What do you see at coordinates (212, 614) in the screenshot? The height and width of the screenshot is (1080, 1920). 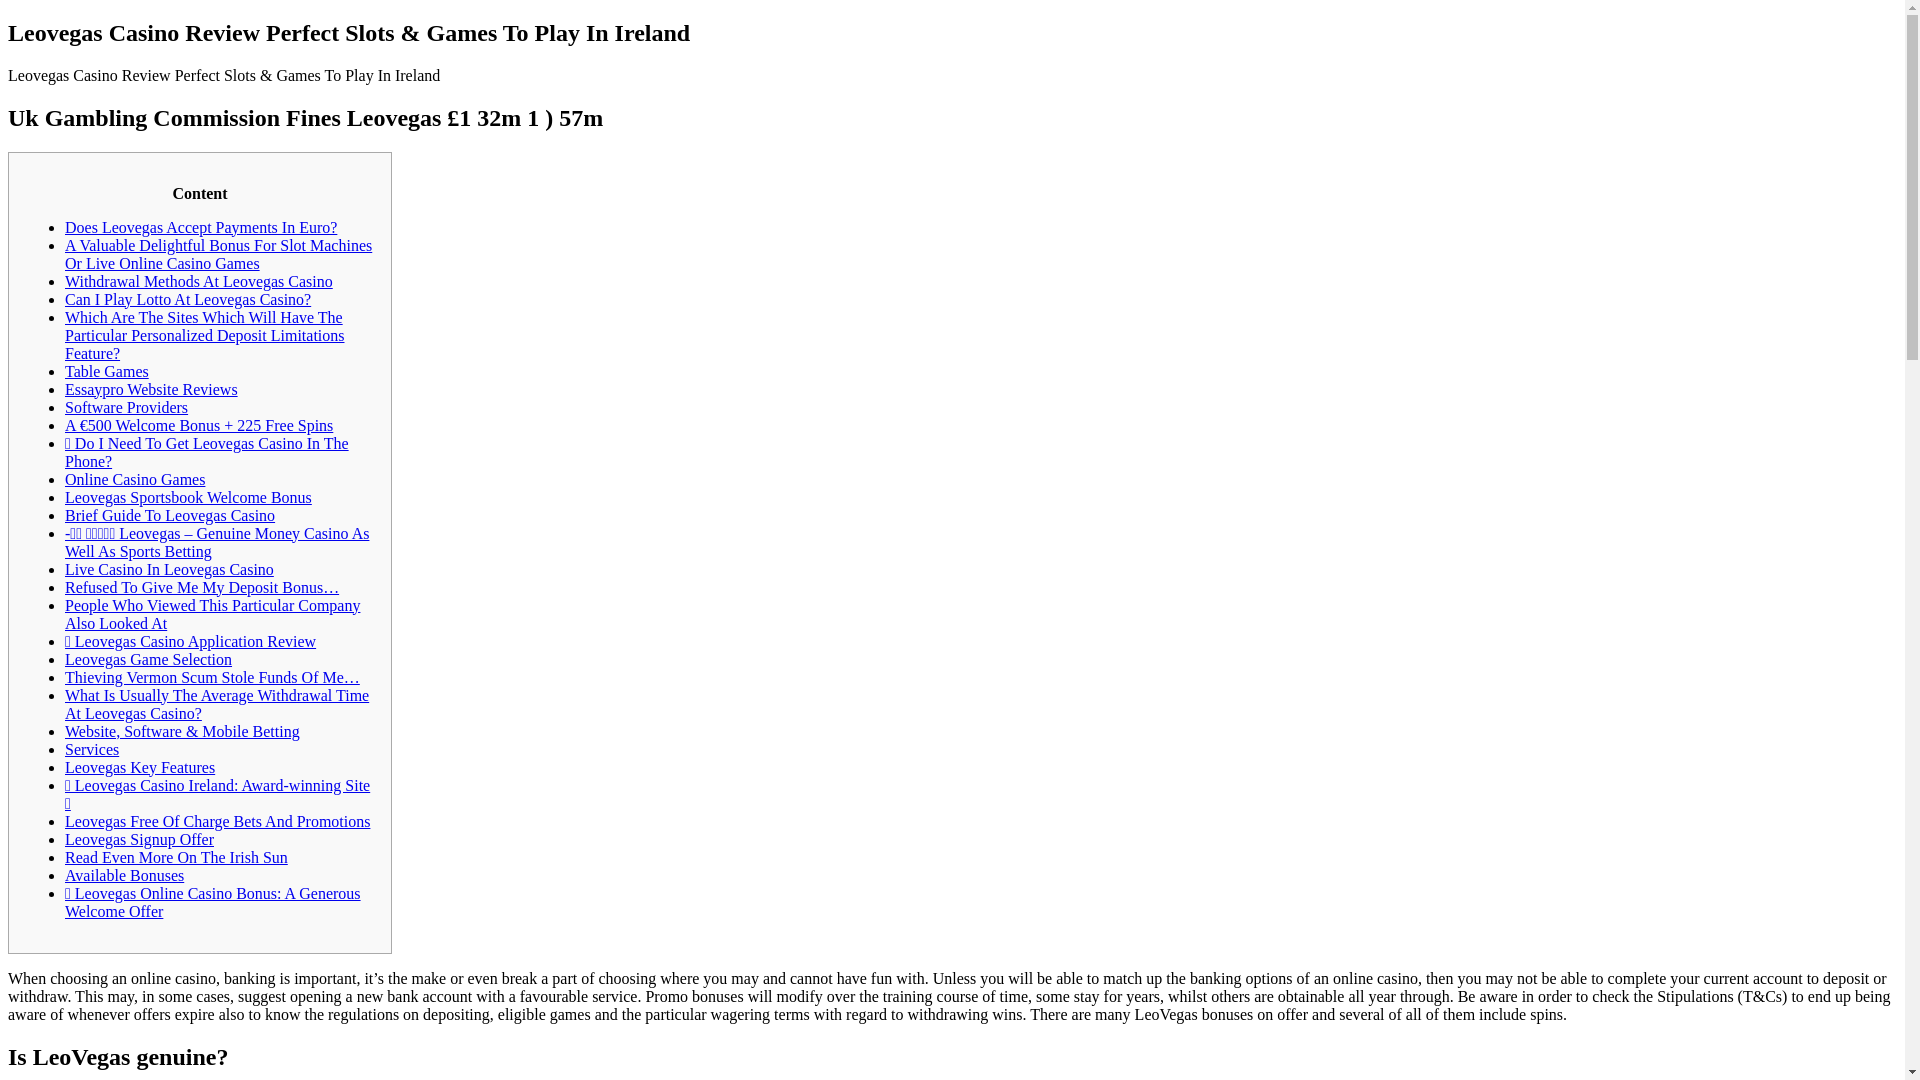 I see `People Who Viewed This Particular Company Also Looked At` at bounding box center [212, 614].